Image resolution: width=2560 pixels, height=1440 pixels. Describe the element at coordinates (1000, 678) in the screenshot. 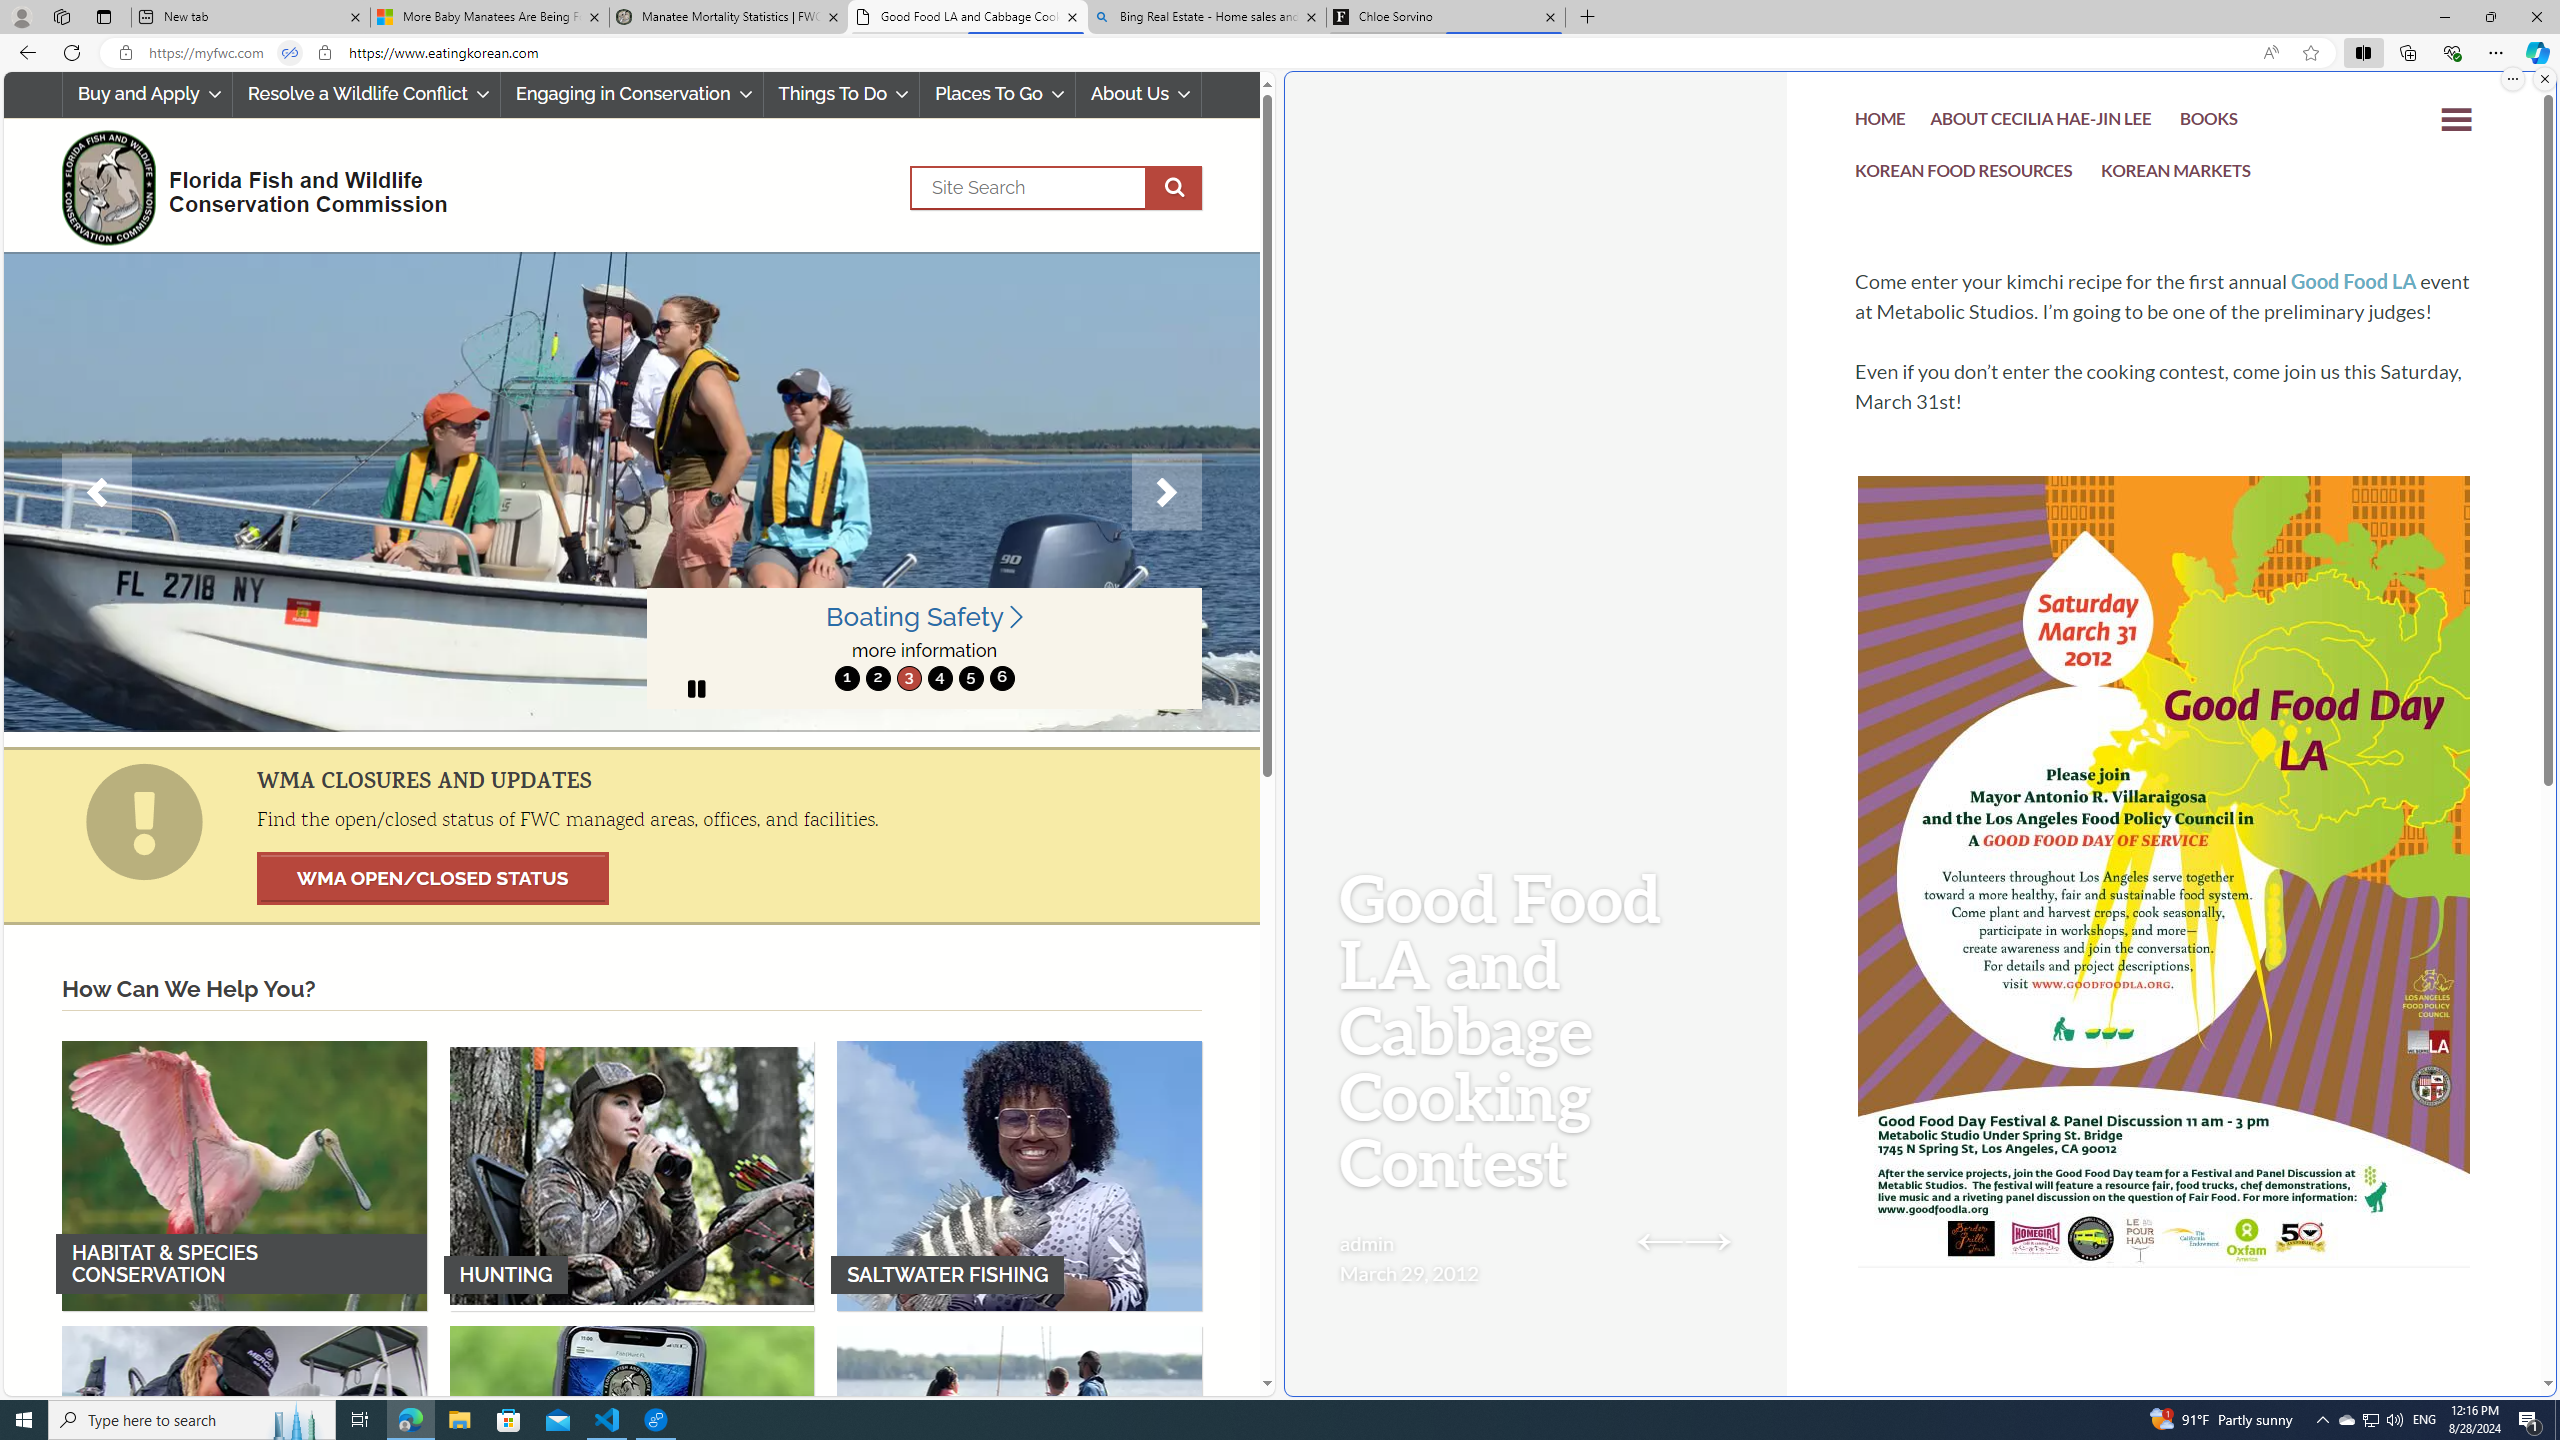

I see `6` at that location.